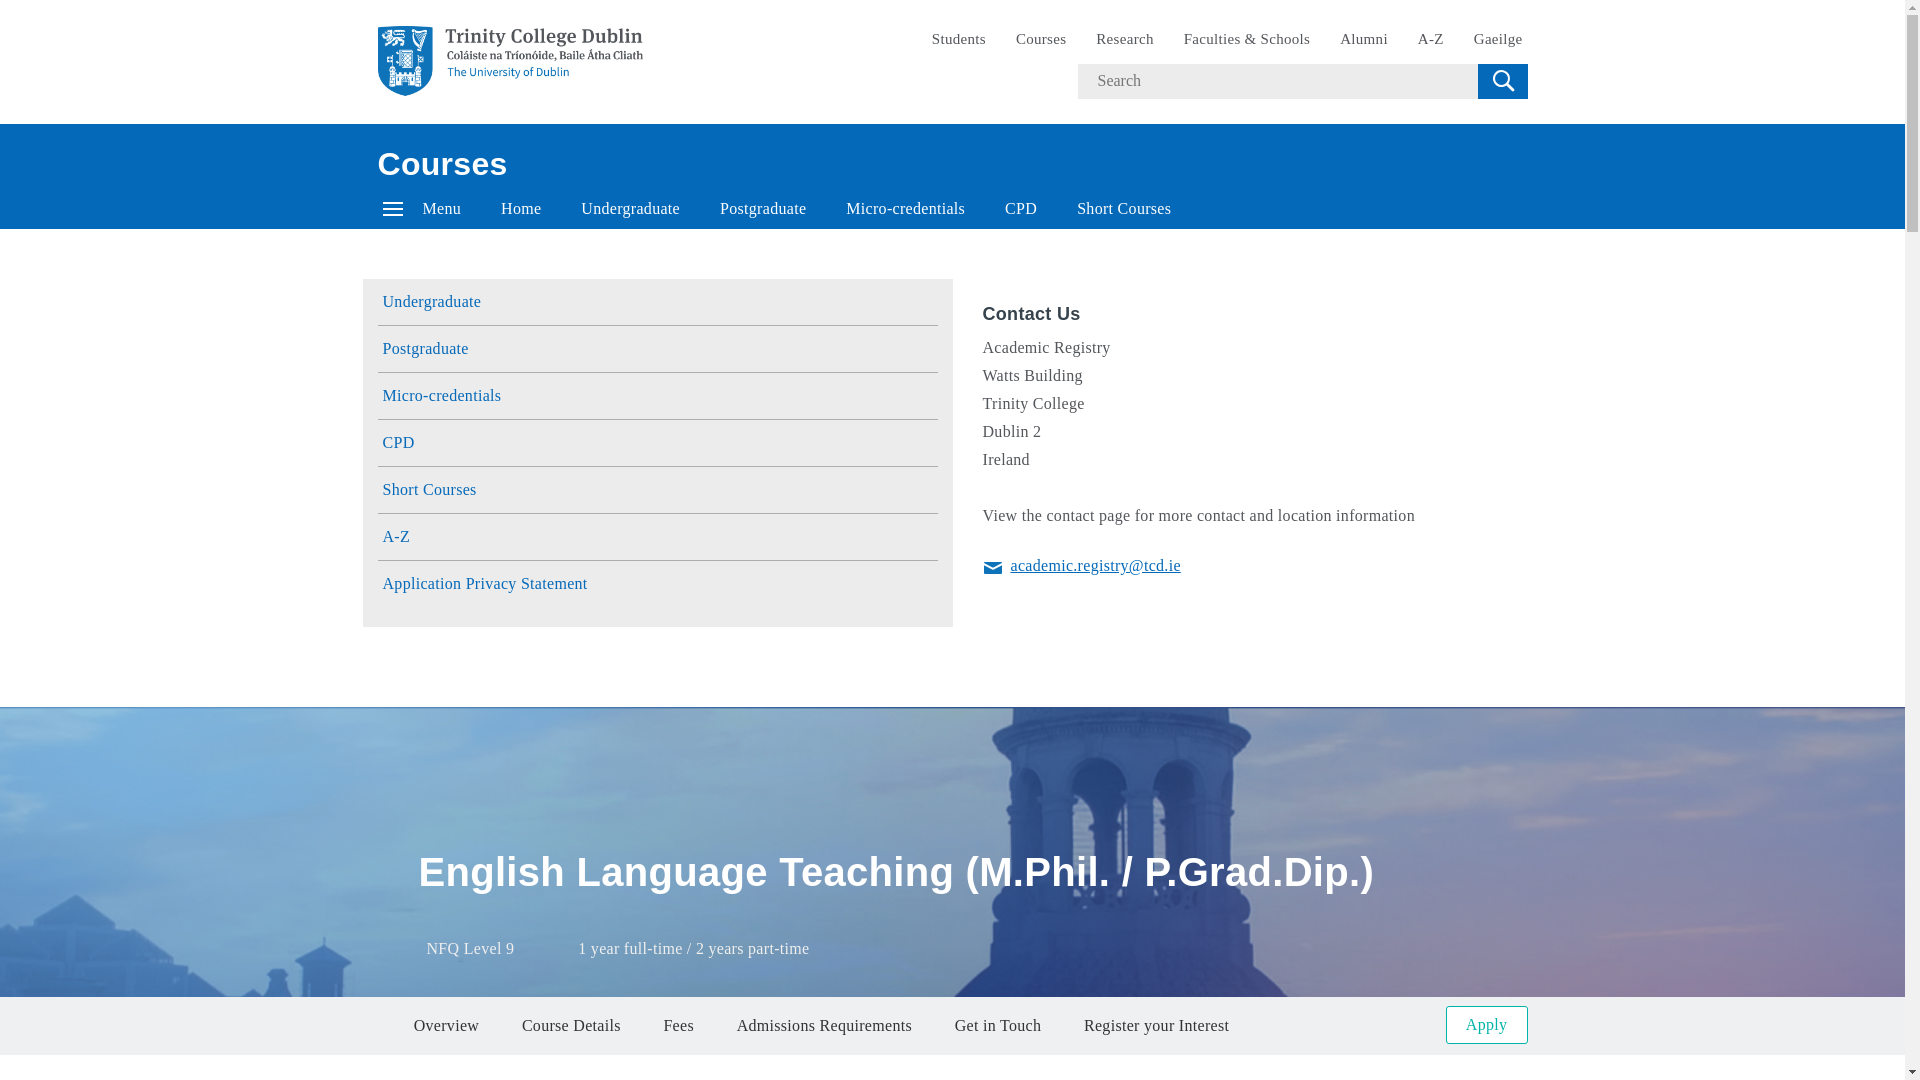 The height and width of the screenshot is (1080, 1920). Describe the element at coordinates (1041, 39) in the screenshot. I see `Courses` at that location.